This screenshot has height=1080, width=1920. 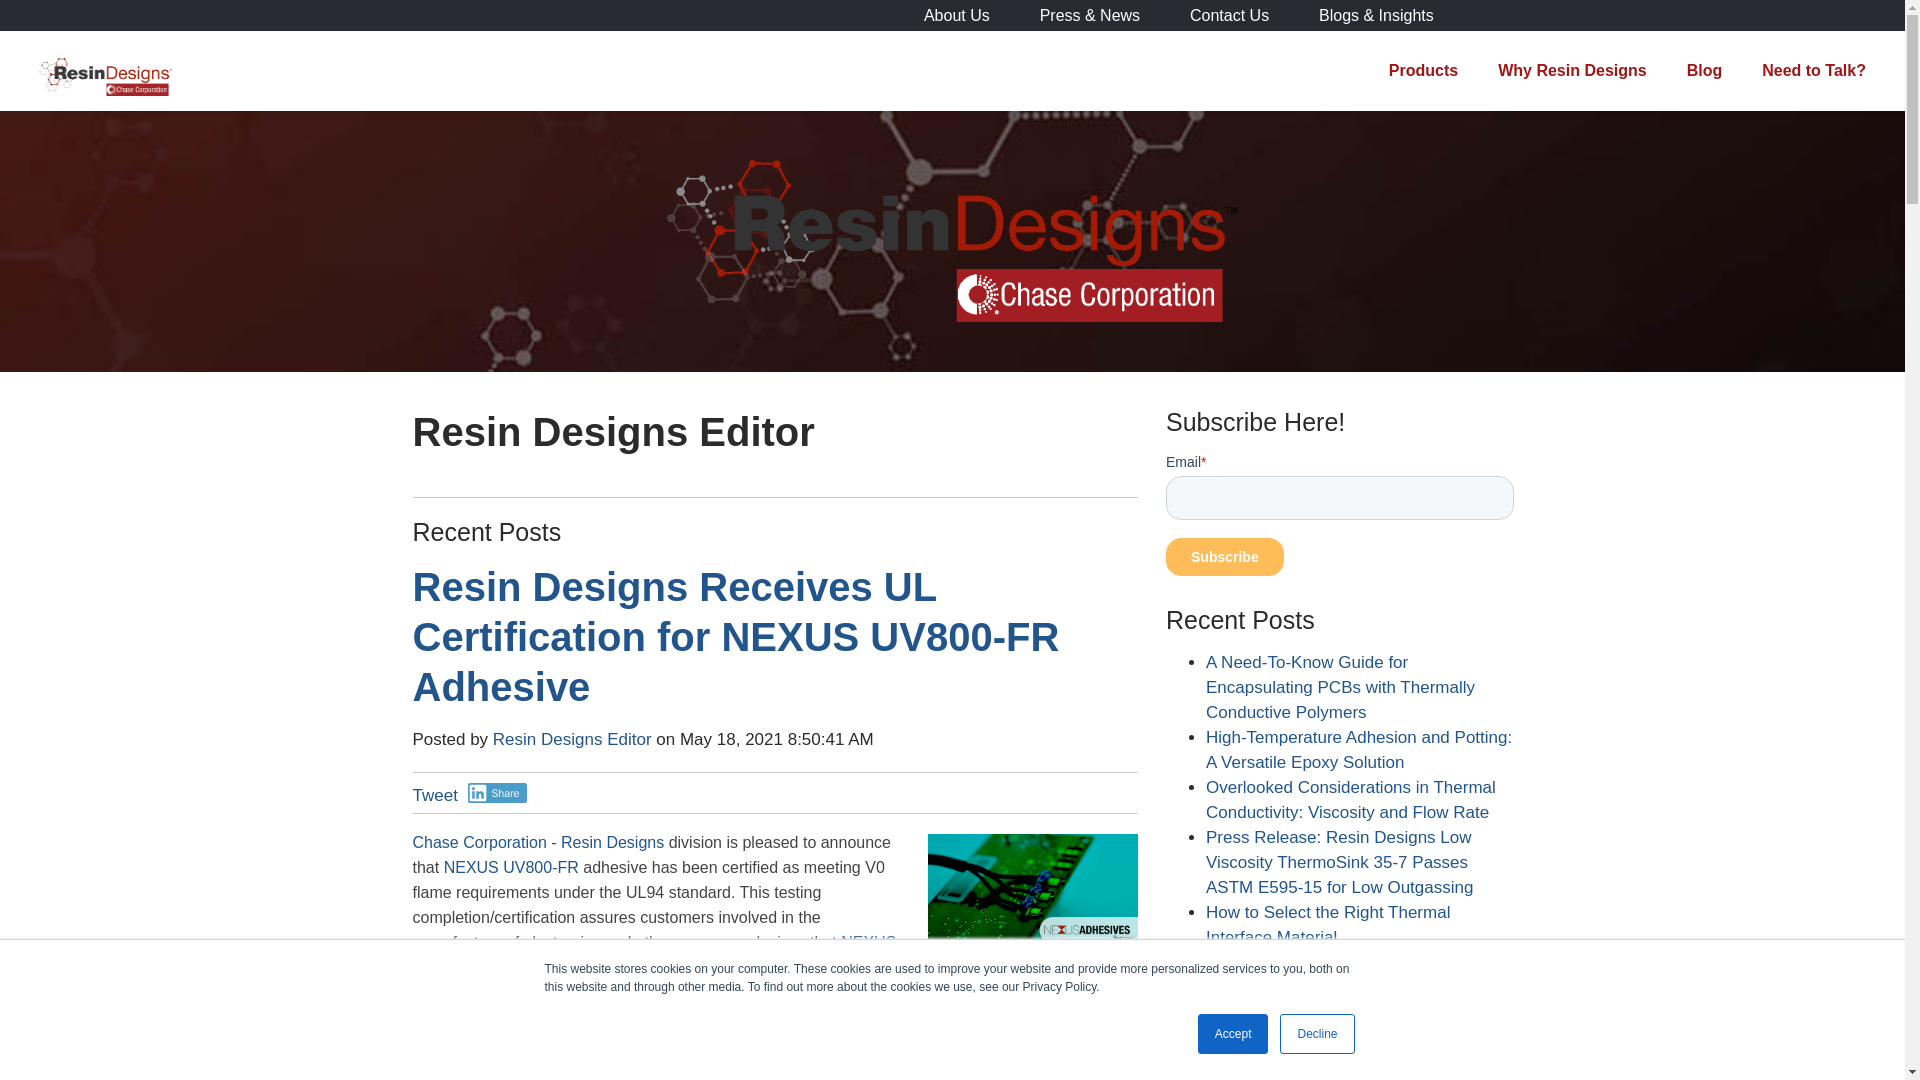 I want to click on Decline, so click(x=1316, y=1034).